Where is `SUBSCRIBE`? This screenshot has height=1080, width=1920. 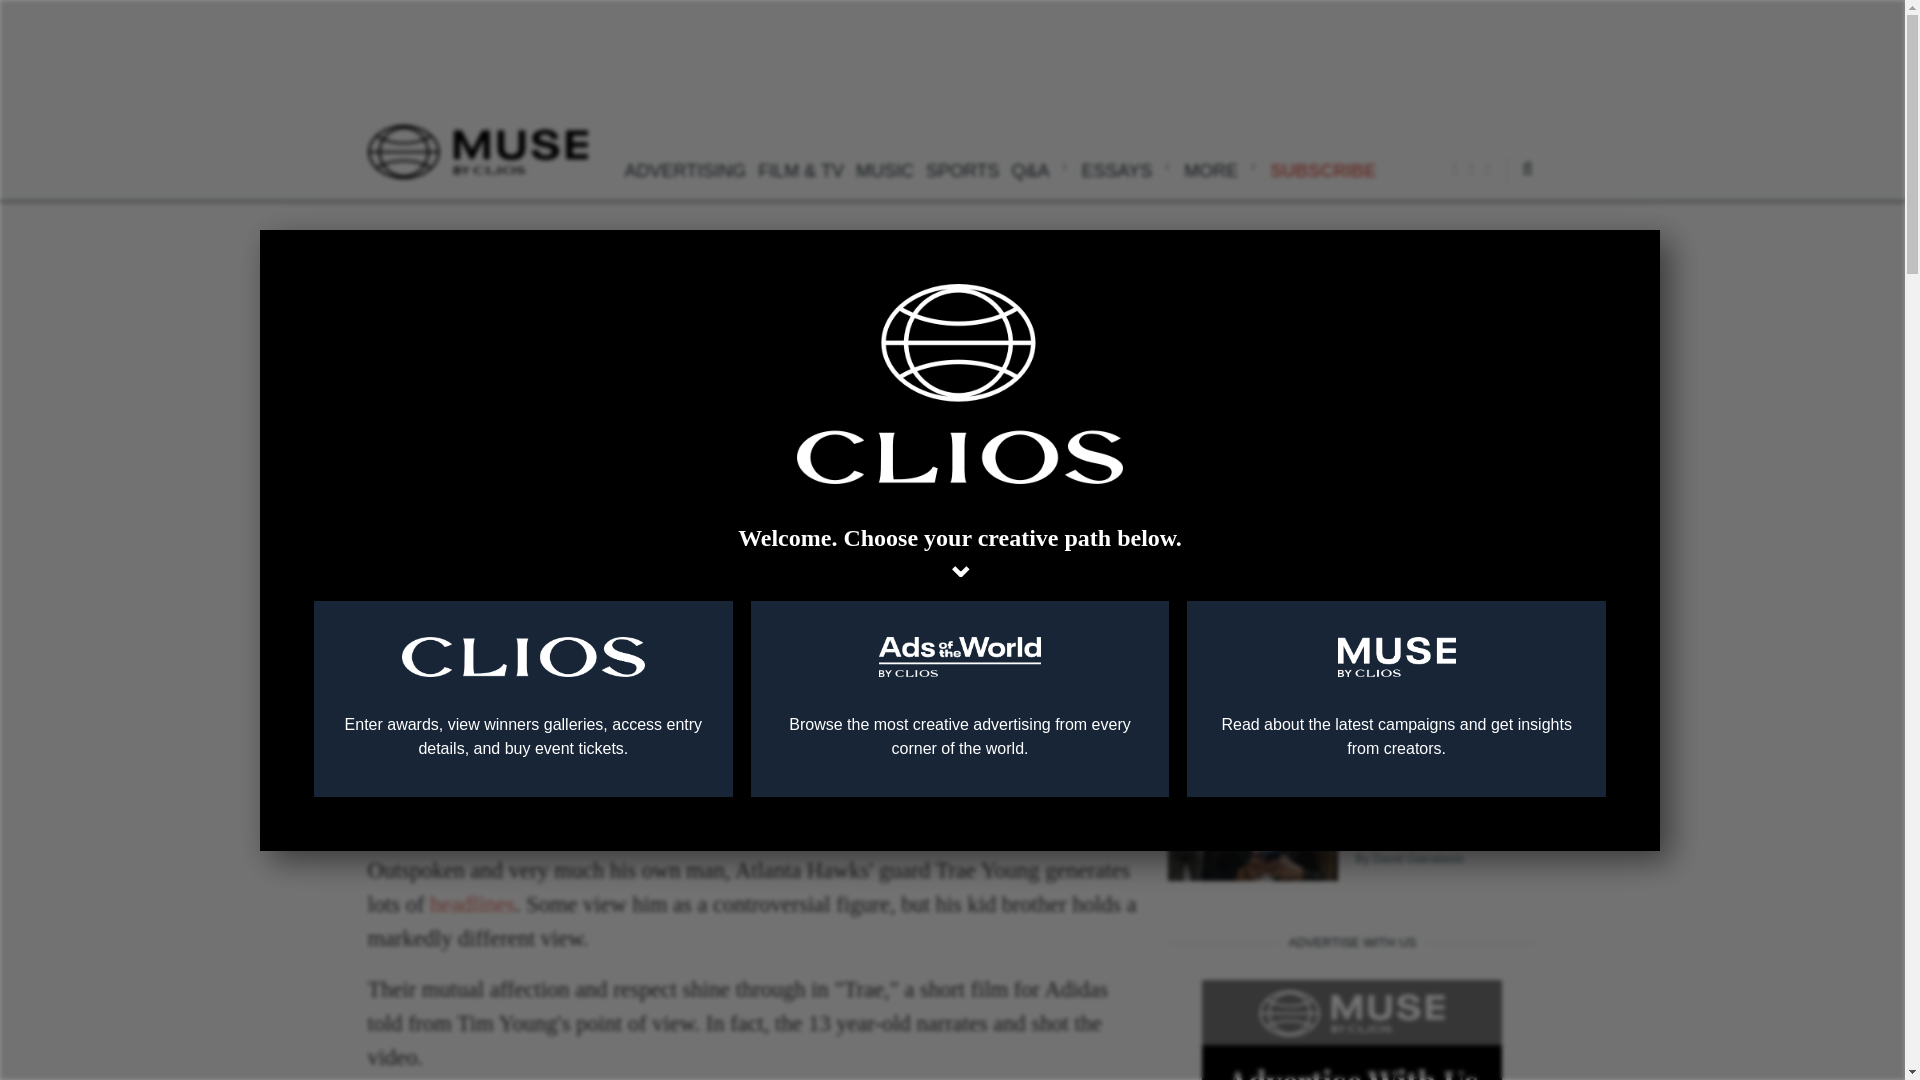 SUBSCRIBE is located at coordinates (1322, 168).